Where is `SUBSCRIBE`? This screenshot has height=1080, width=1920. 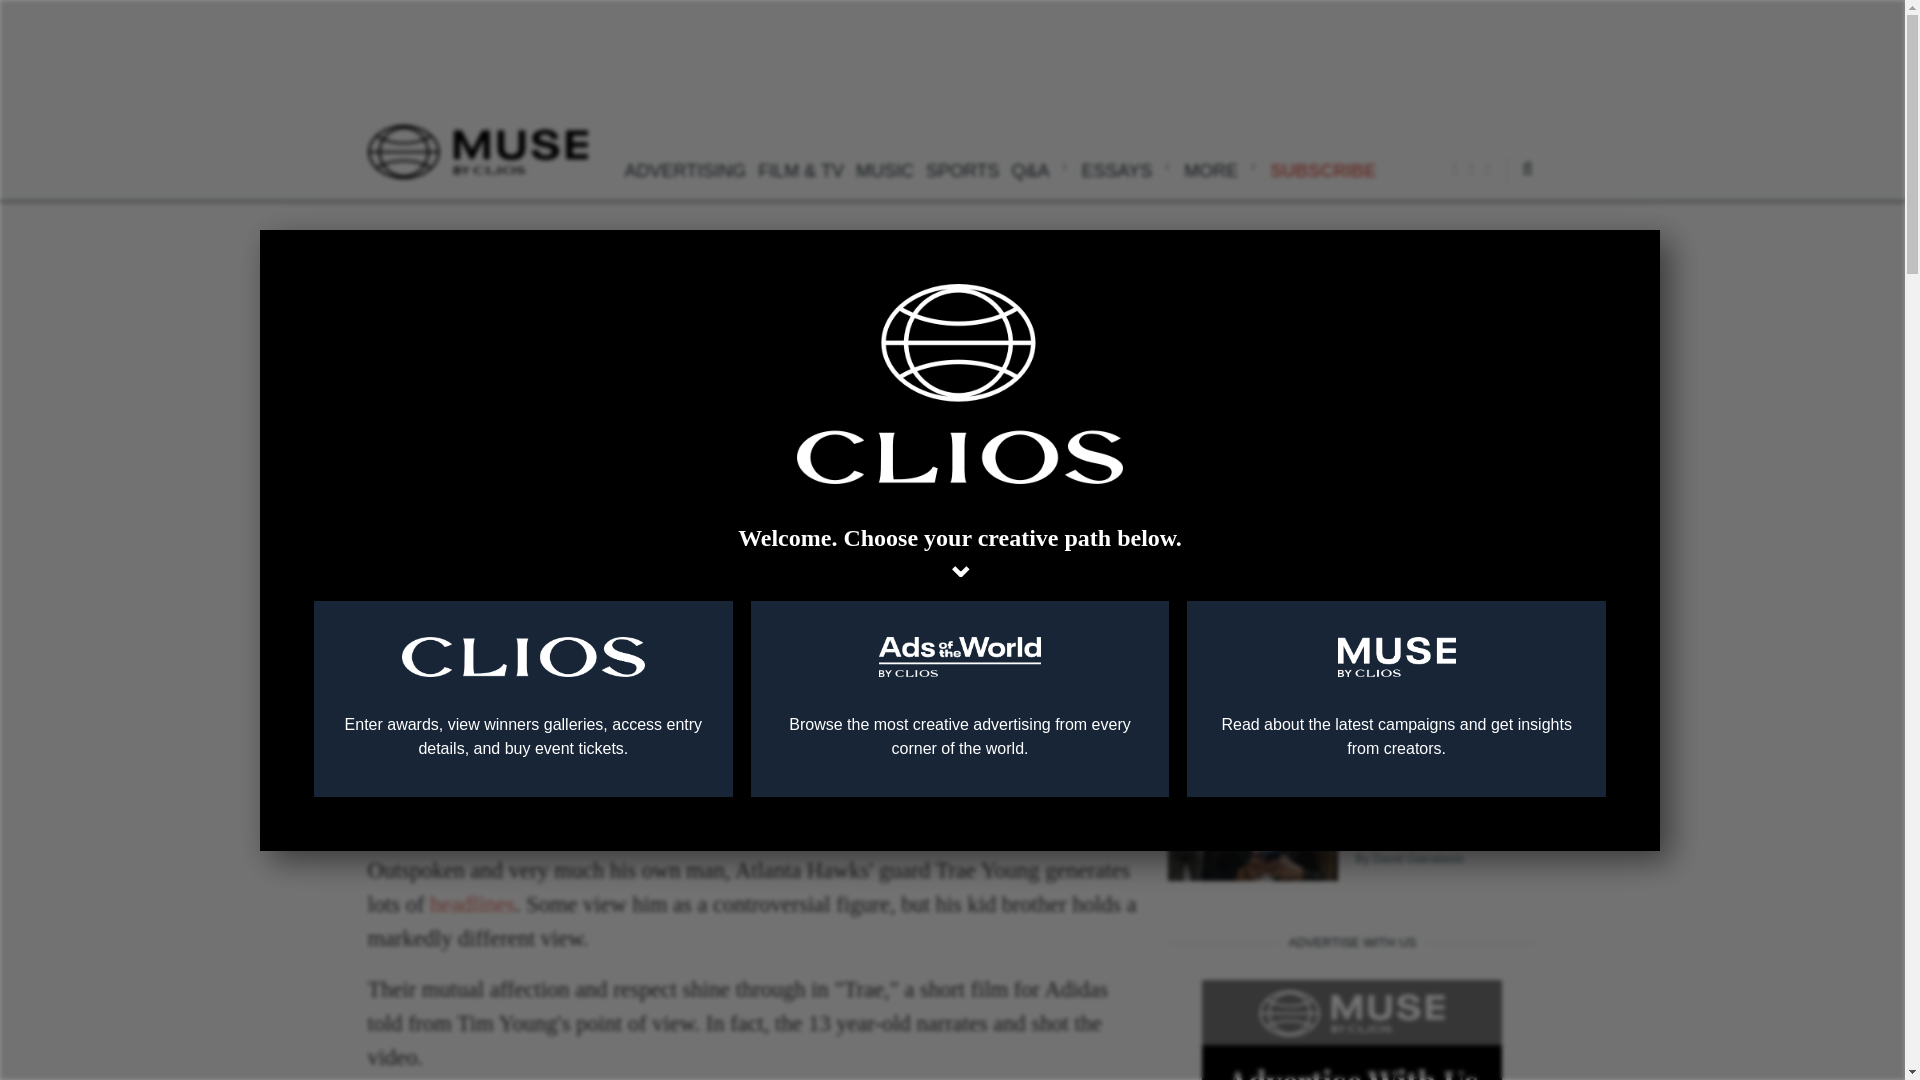 SUBSCRIBE is located at coordinates (1322, 168).